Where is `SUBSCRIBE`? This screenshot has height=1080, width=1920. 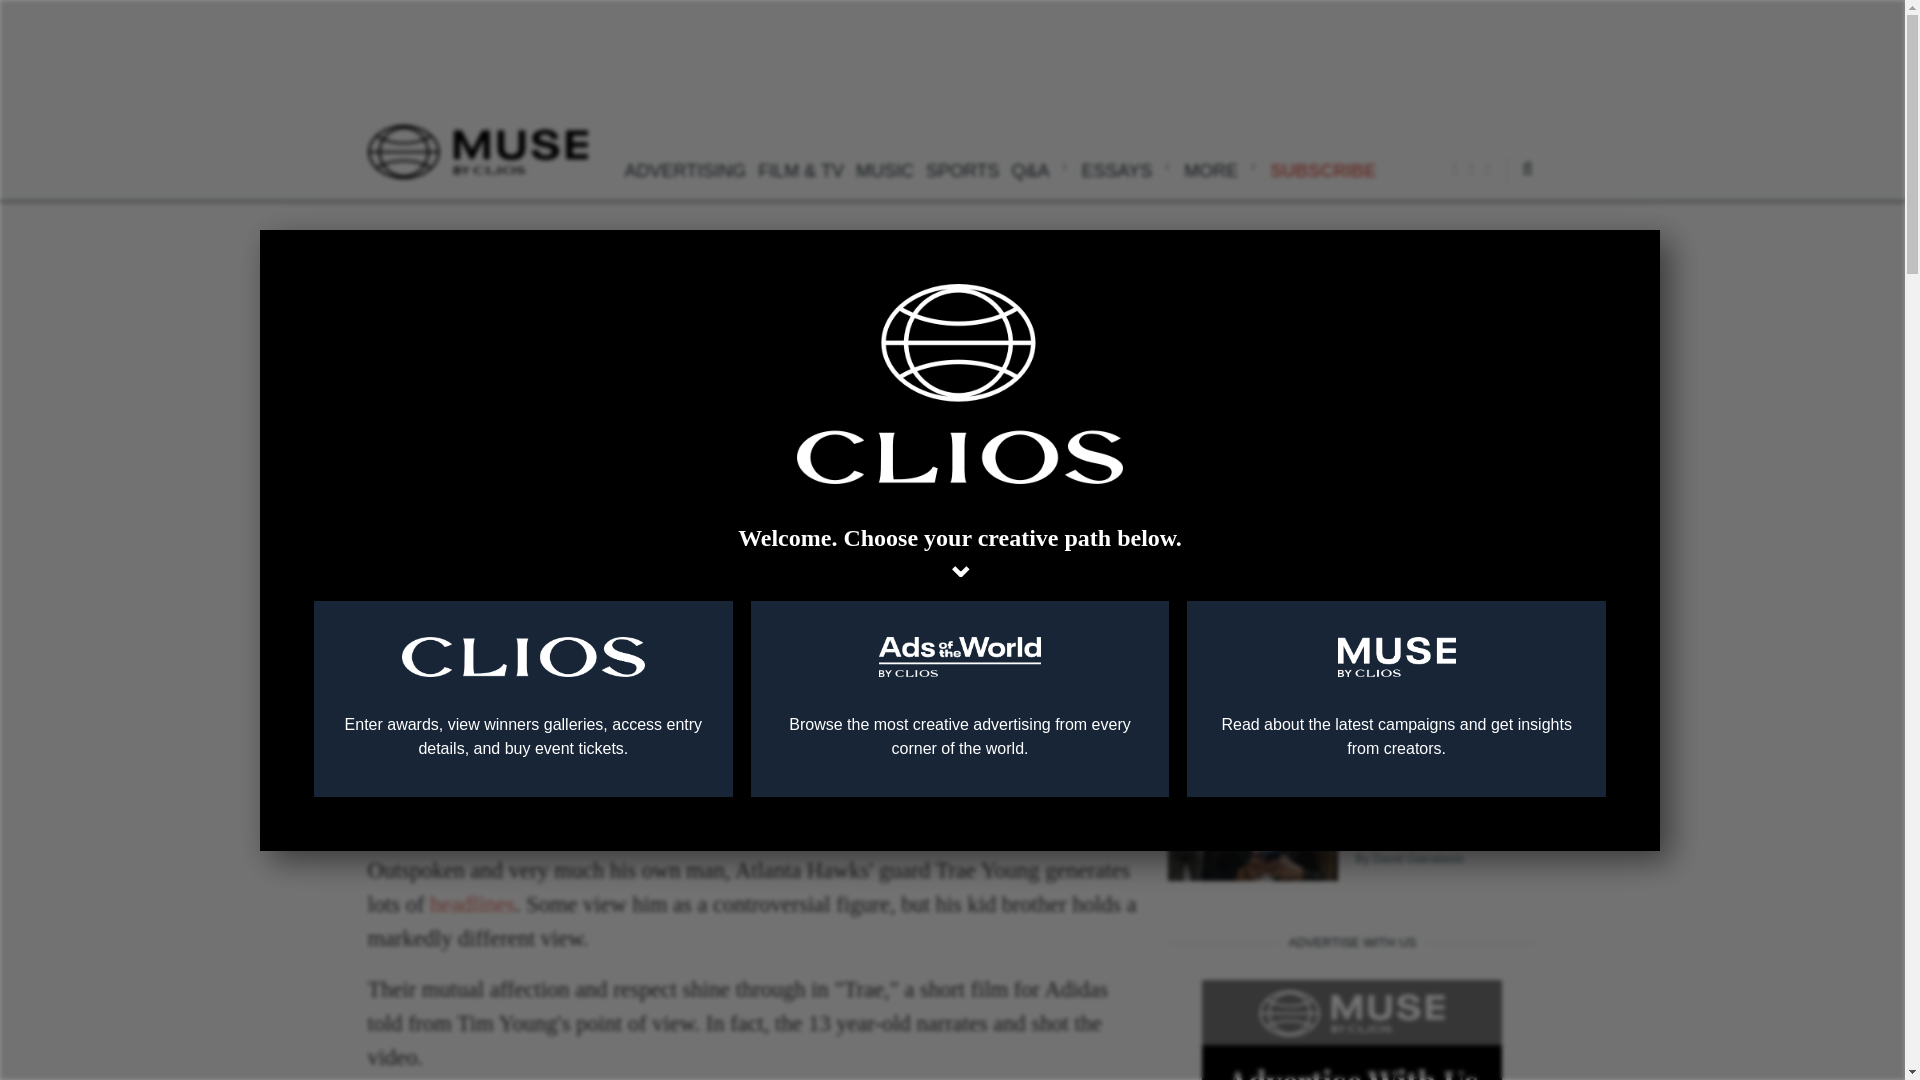 SUBSCRIBE is located at coordinates (1322, 168).